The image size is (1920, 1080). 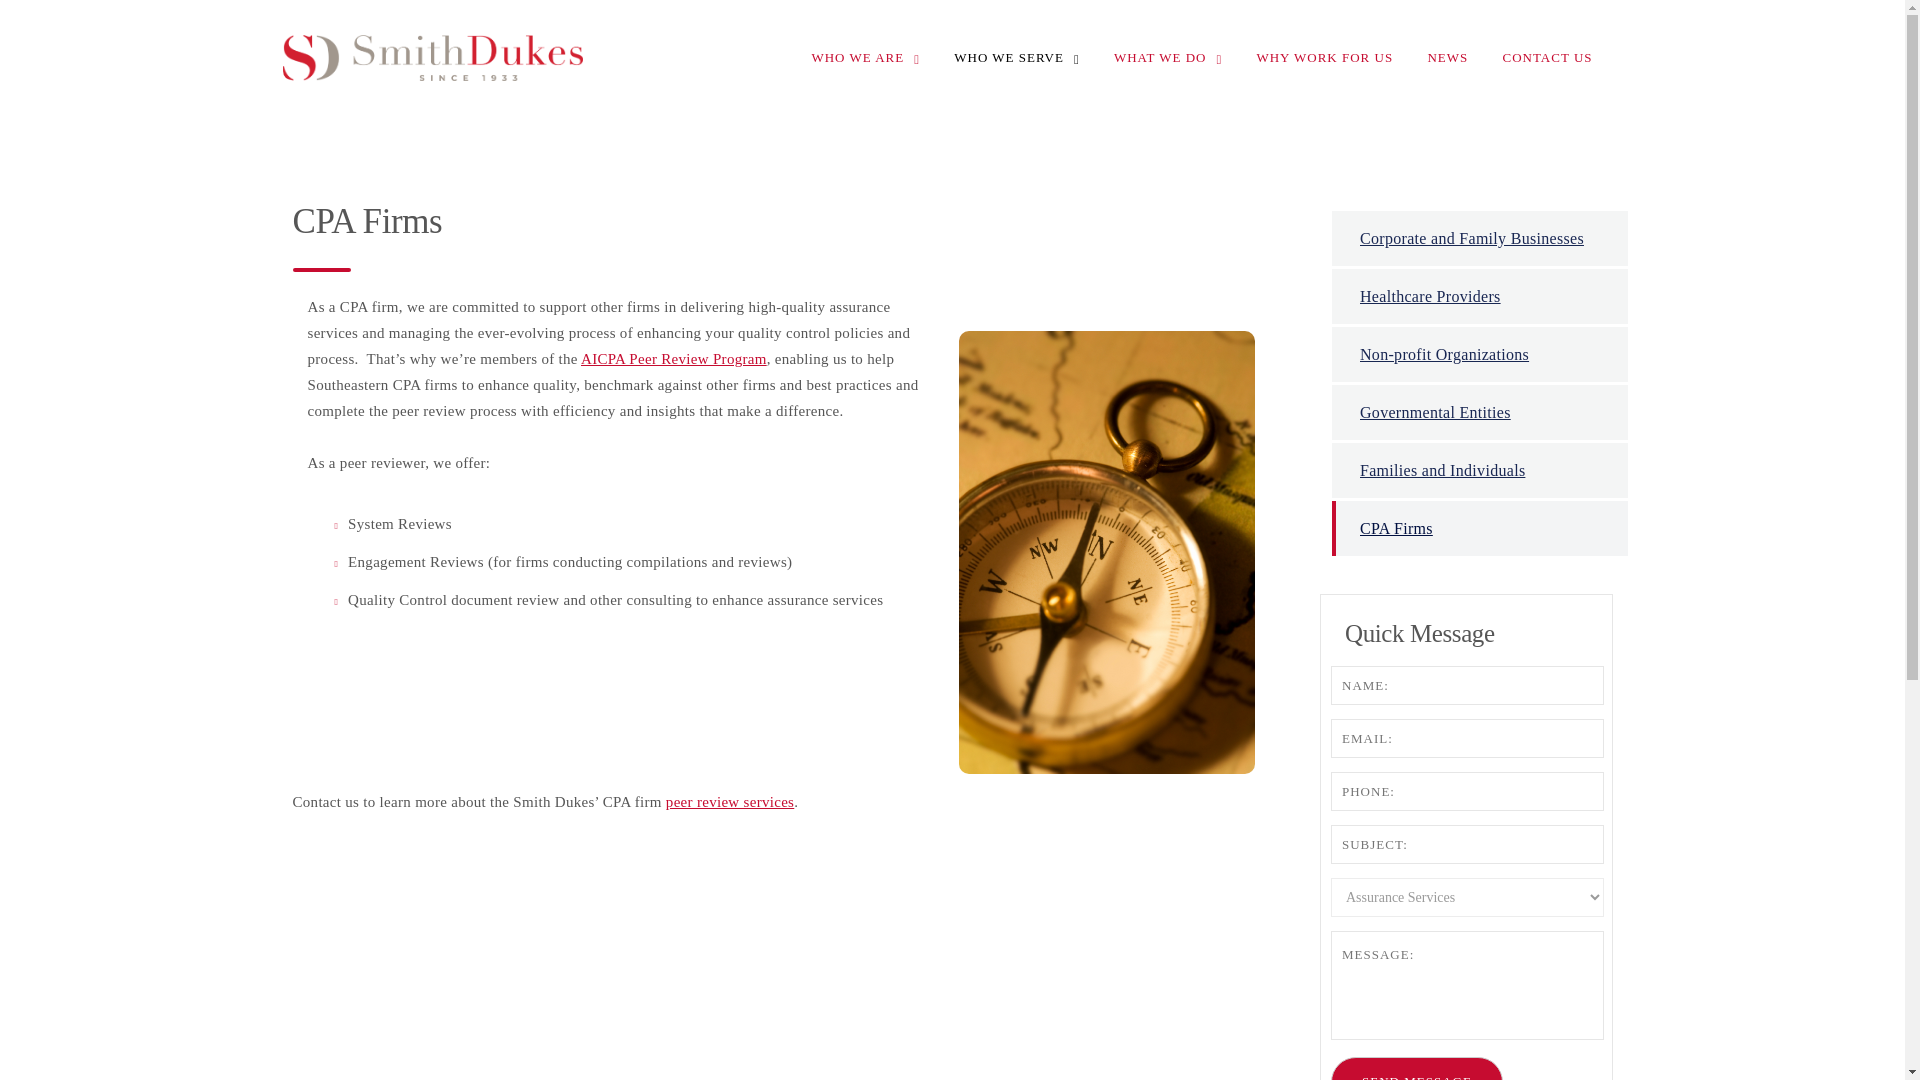 I want to click on Corporate and Family Businesses, so click(x=1480, y=238).